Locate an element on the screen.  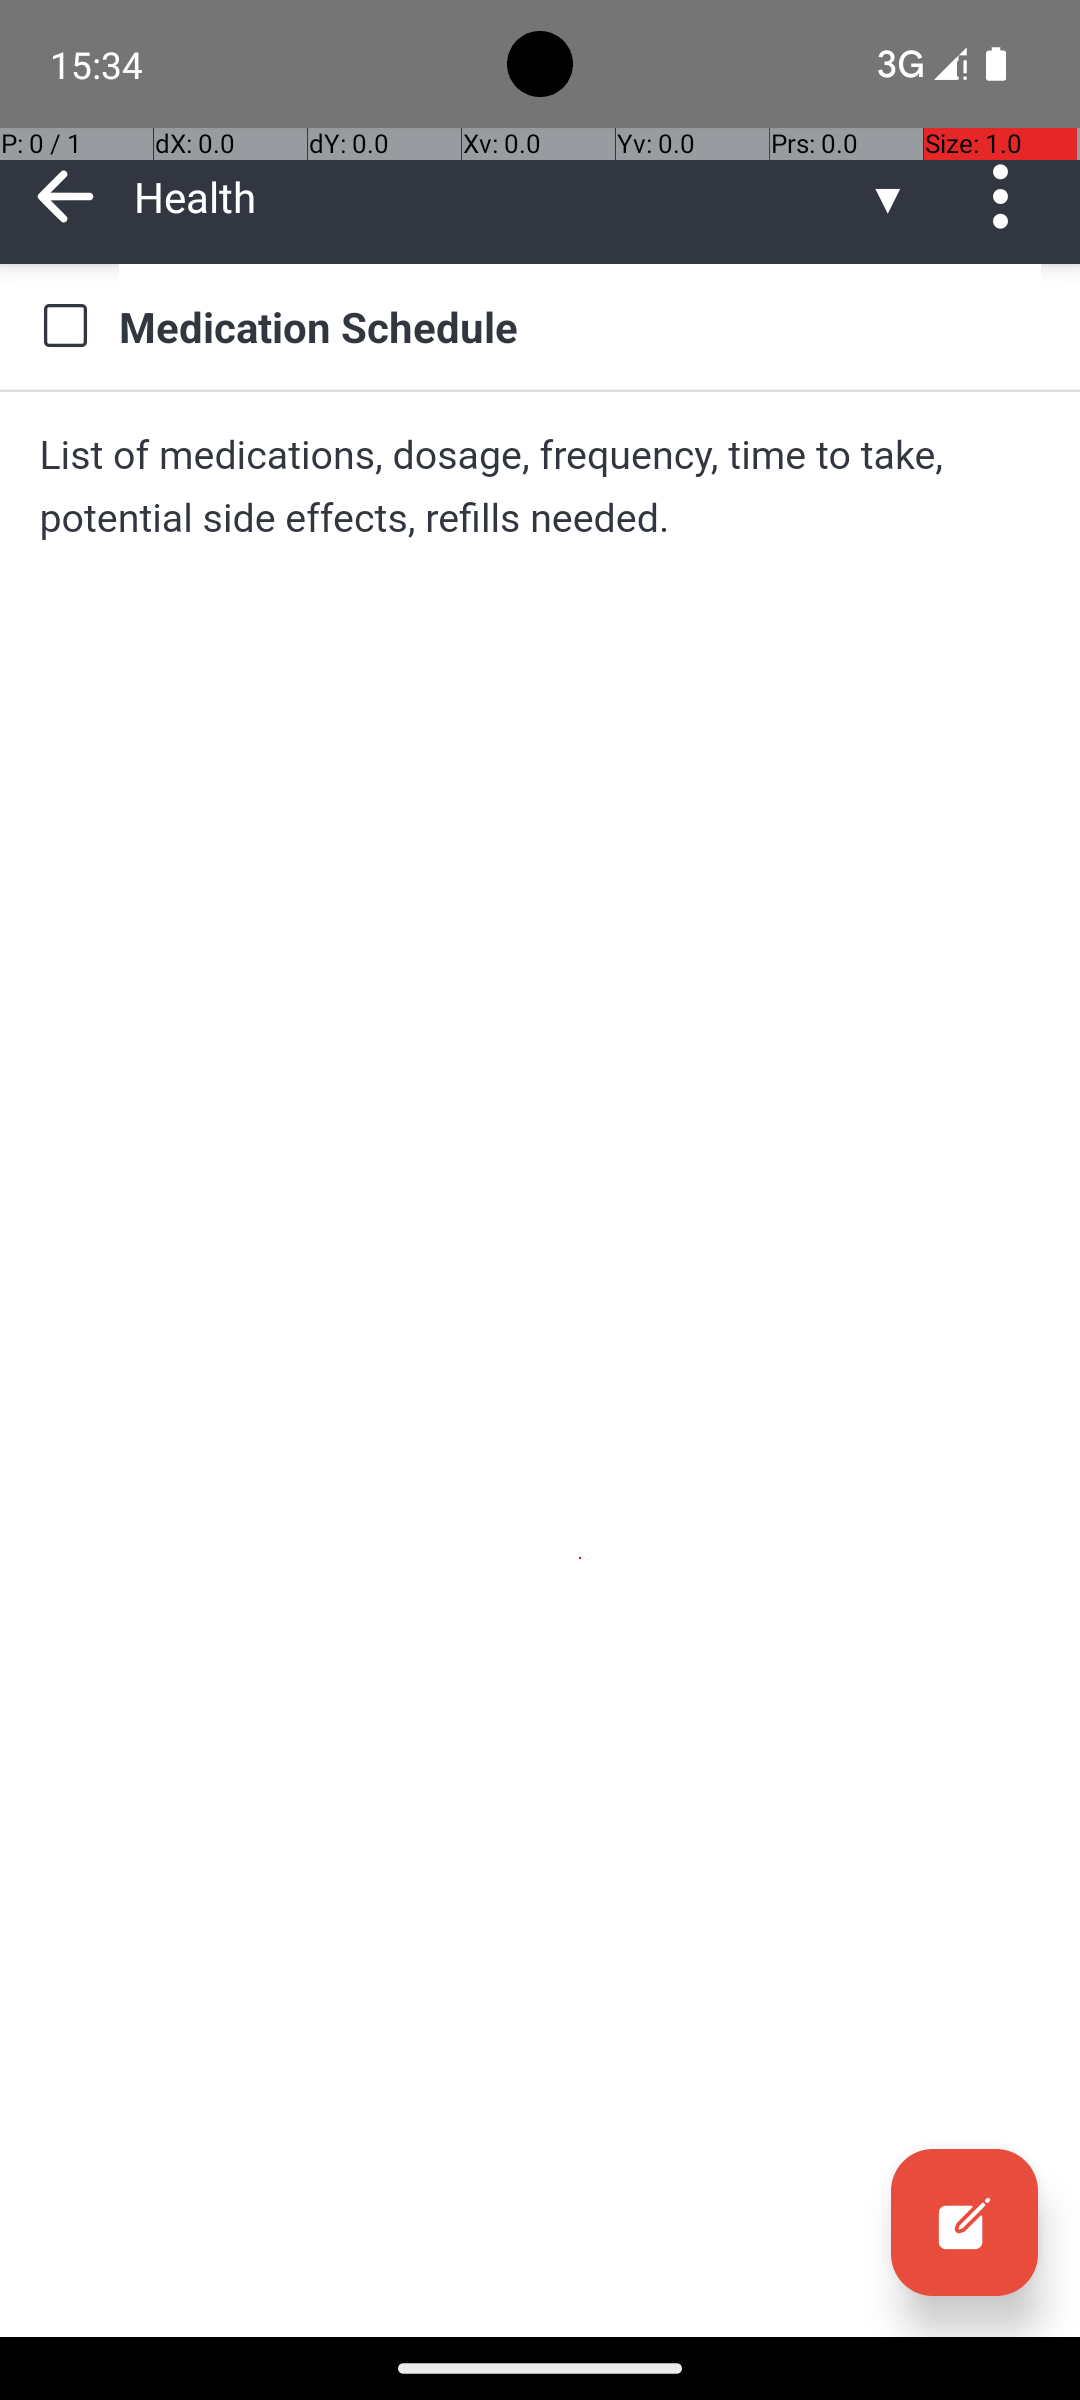
Actions is located at coordinates (1008, 196).